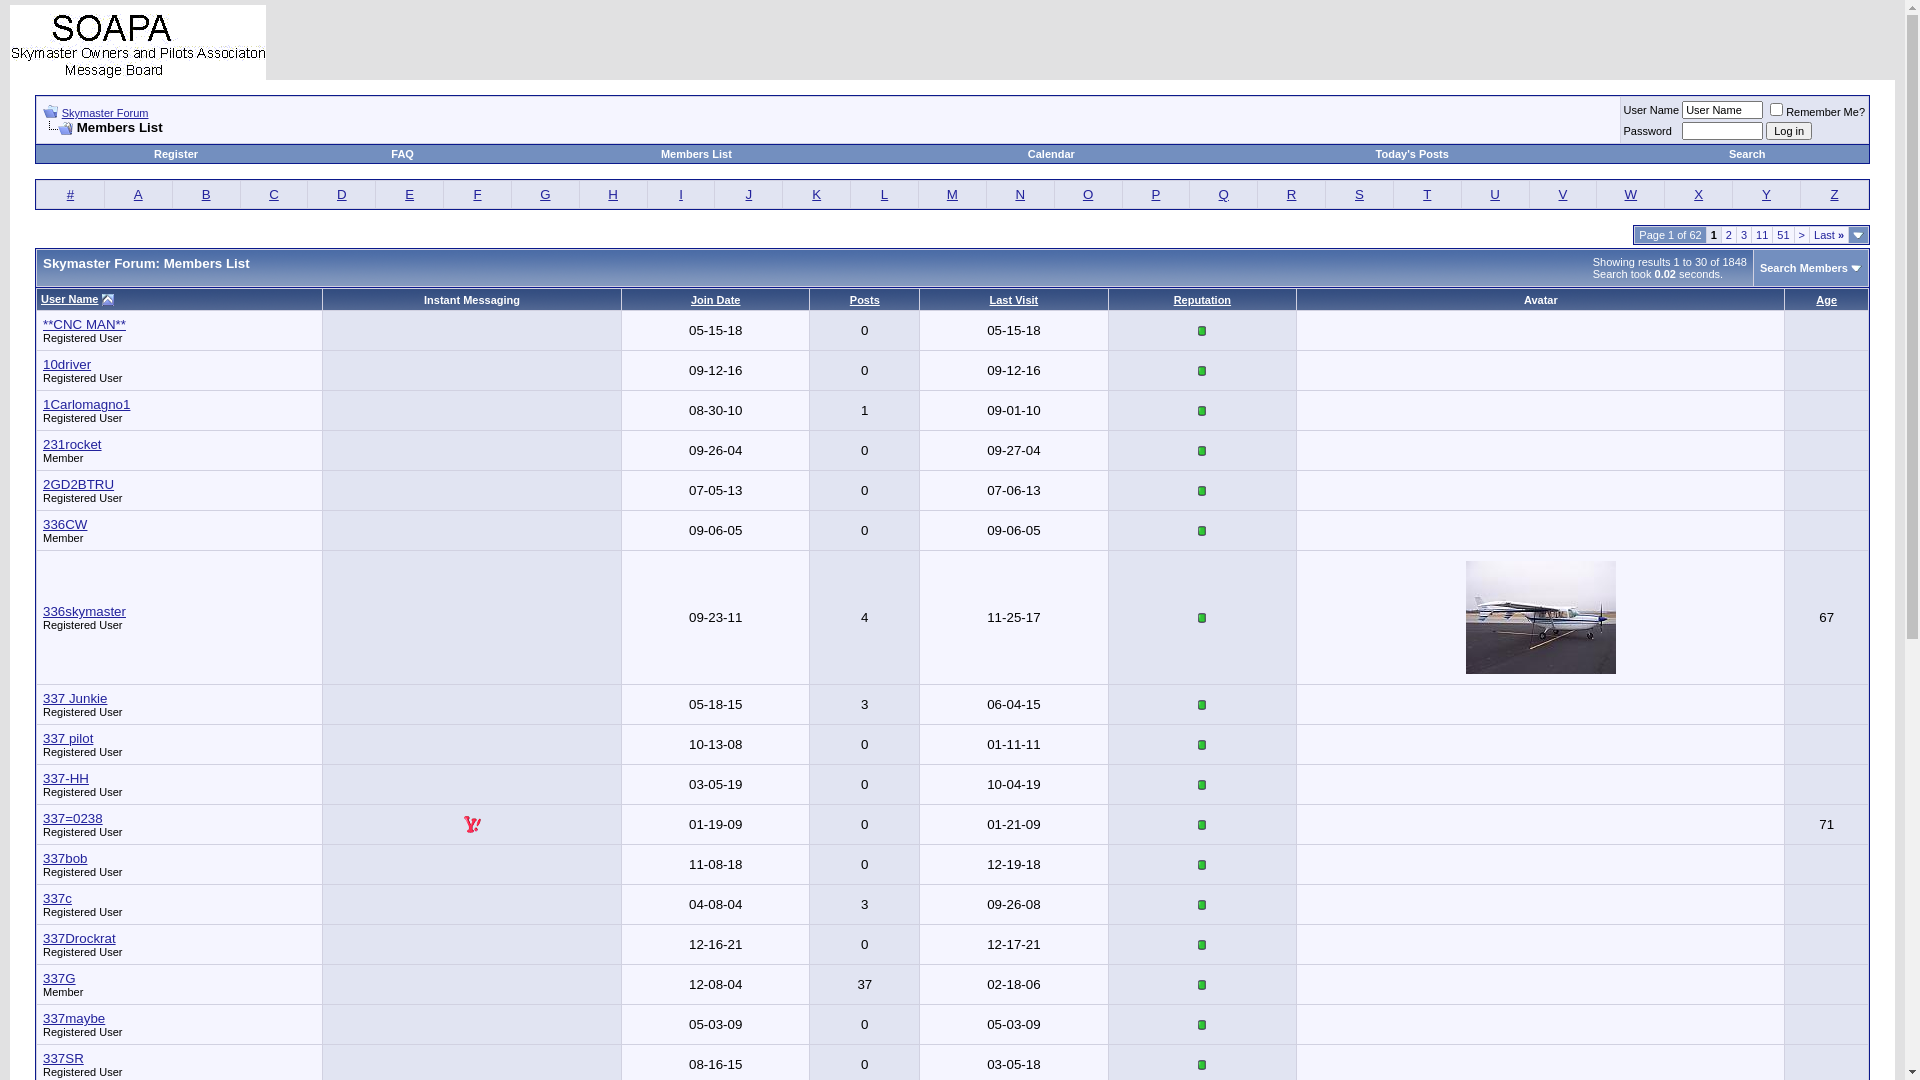 The height and width of the screenshot is (1080, 1920). I want to click on **CNC MAN**, so click(84, 324).